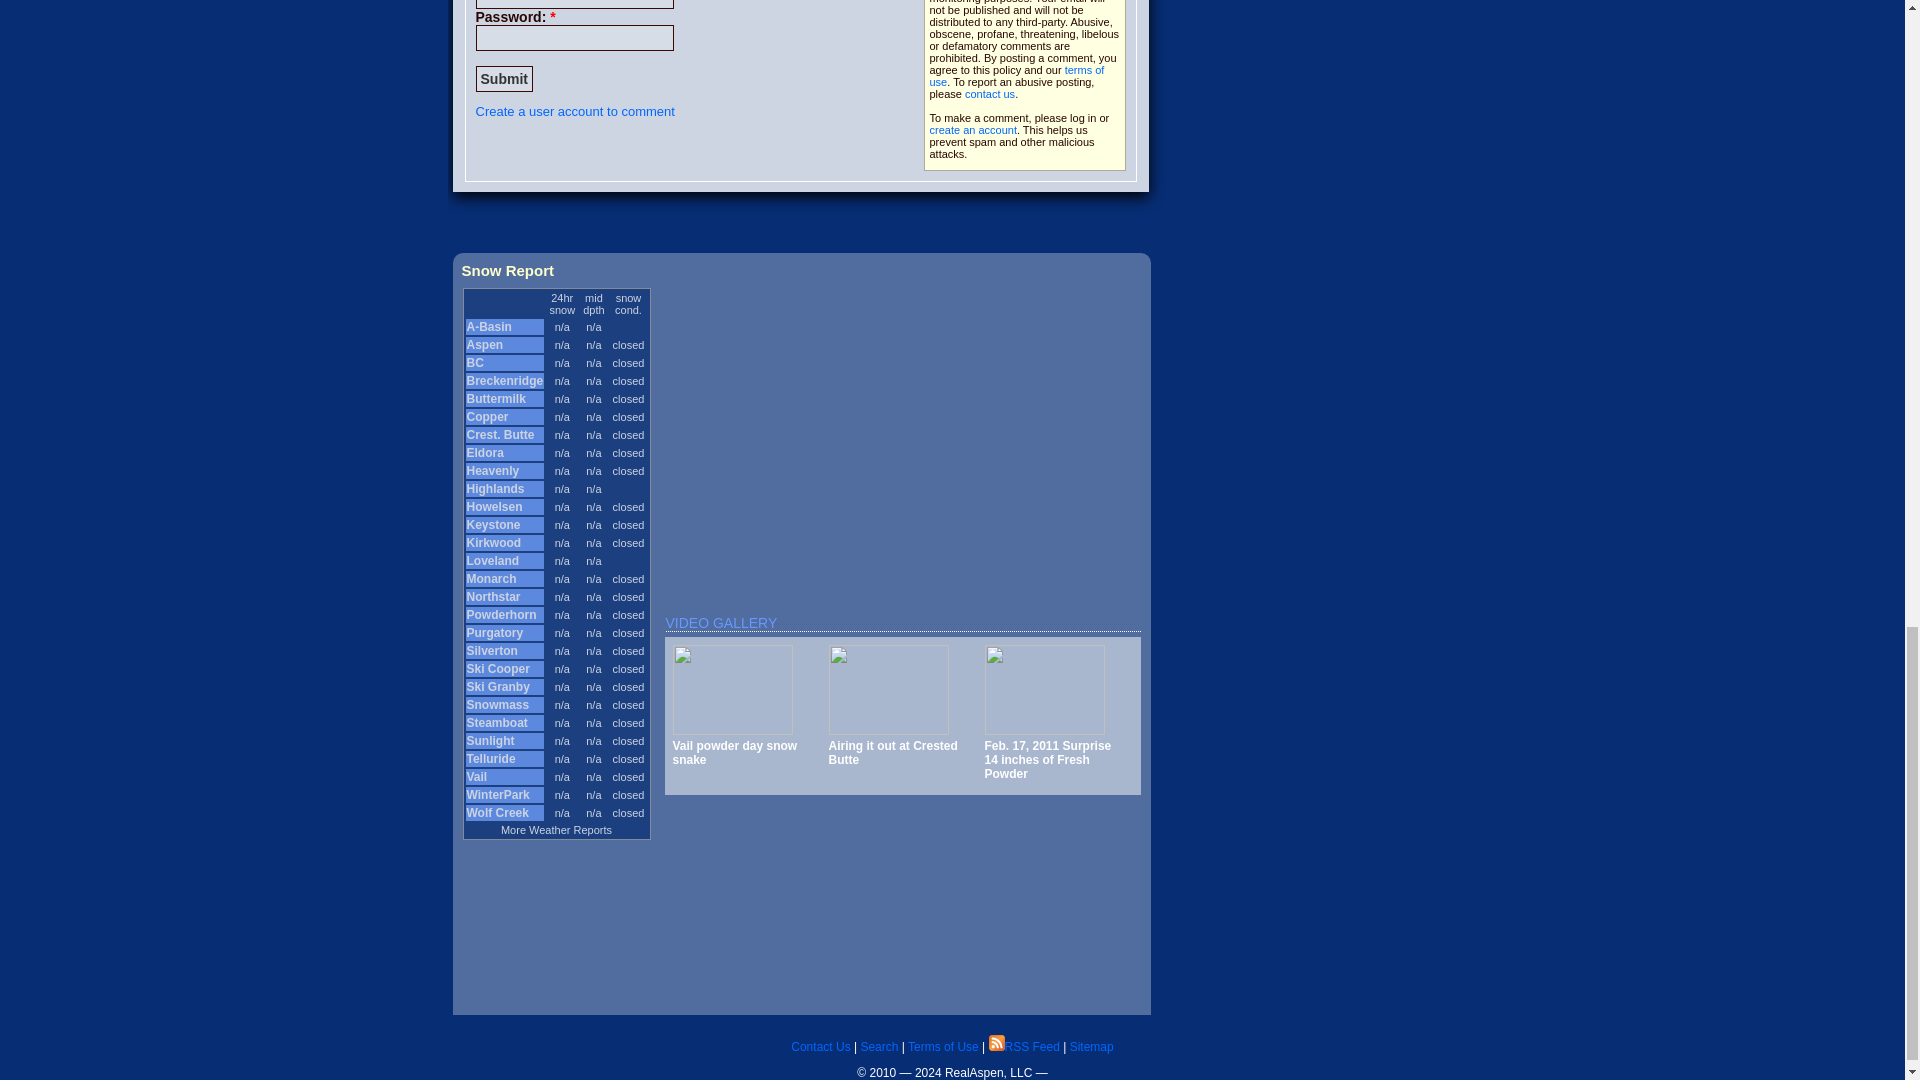 The image size is (1920, 1080). I want to click on terms of use, so click(1017, 75).